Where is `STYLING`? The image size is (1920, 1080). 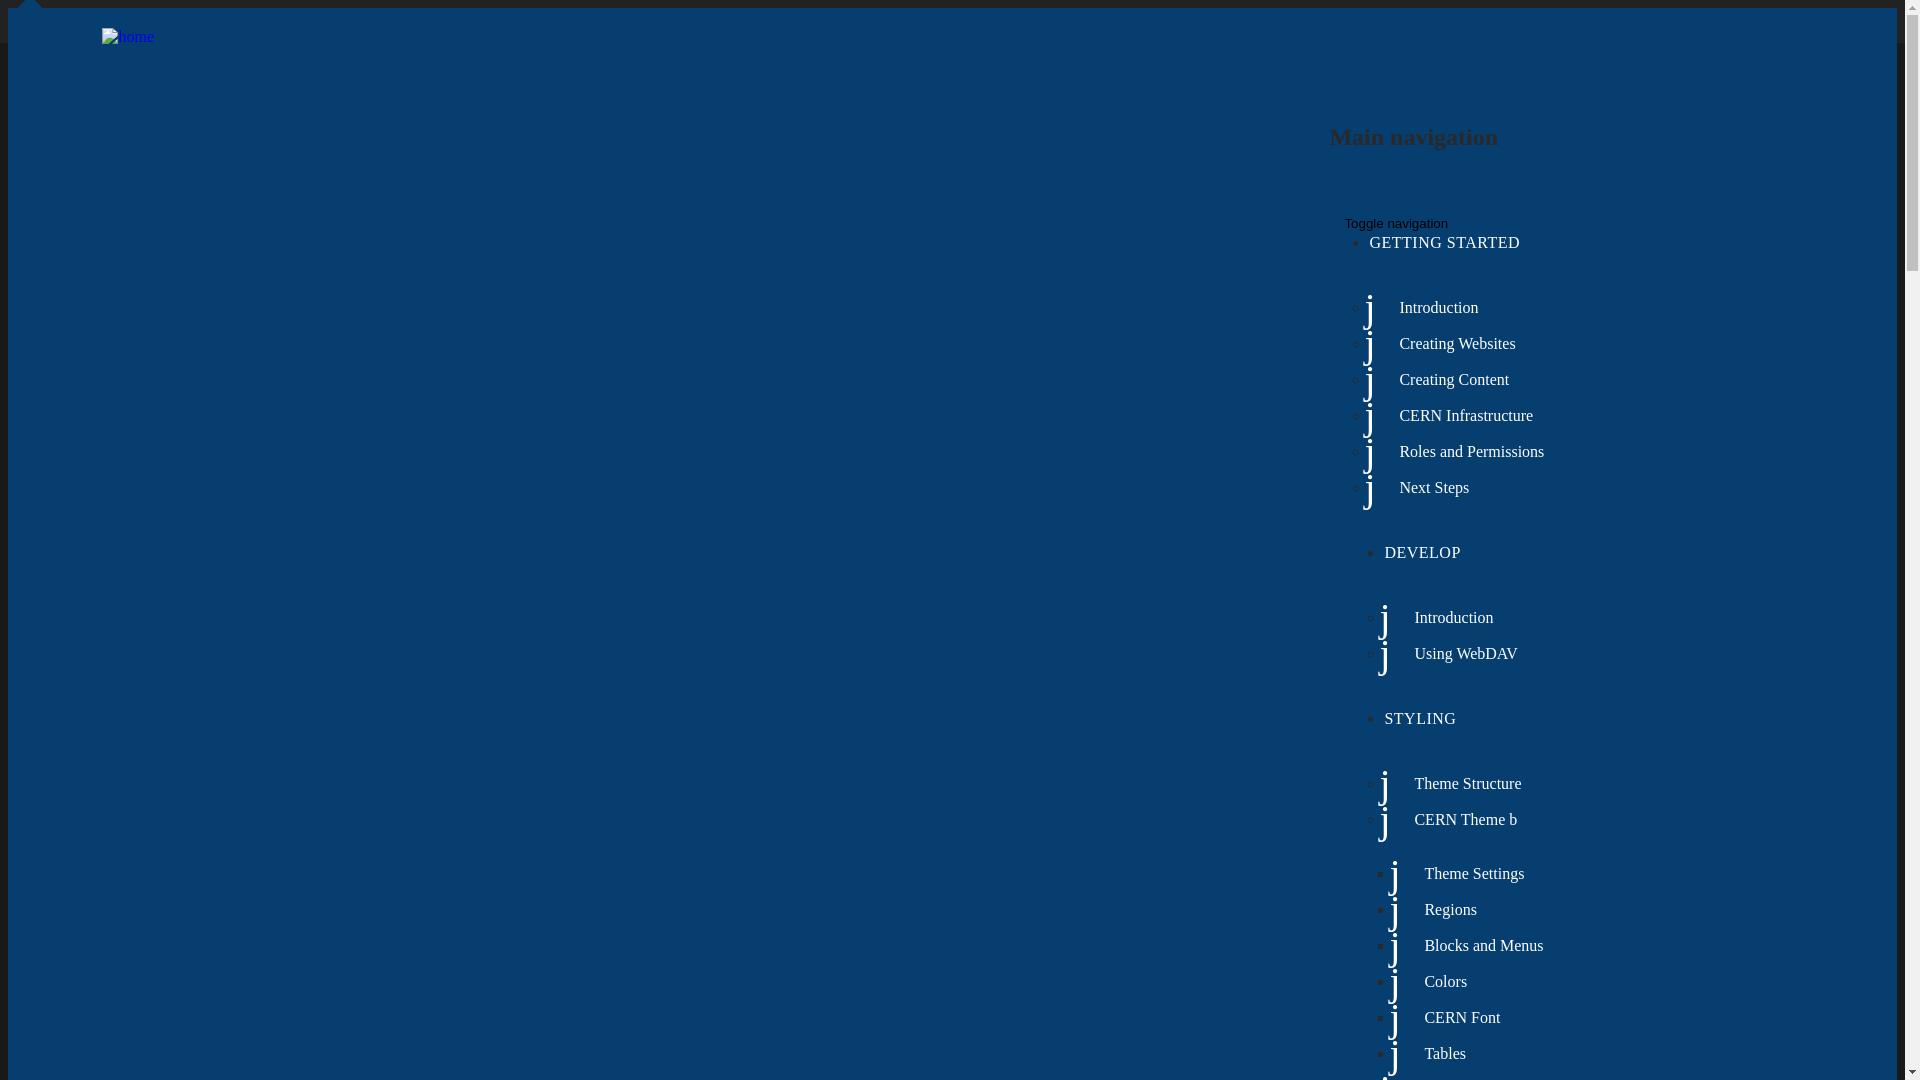 STYLING is located at coordinates (1420, 718).